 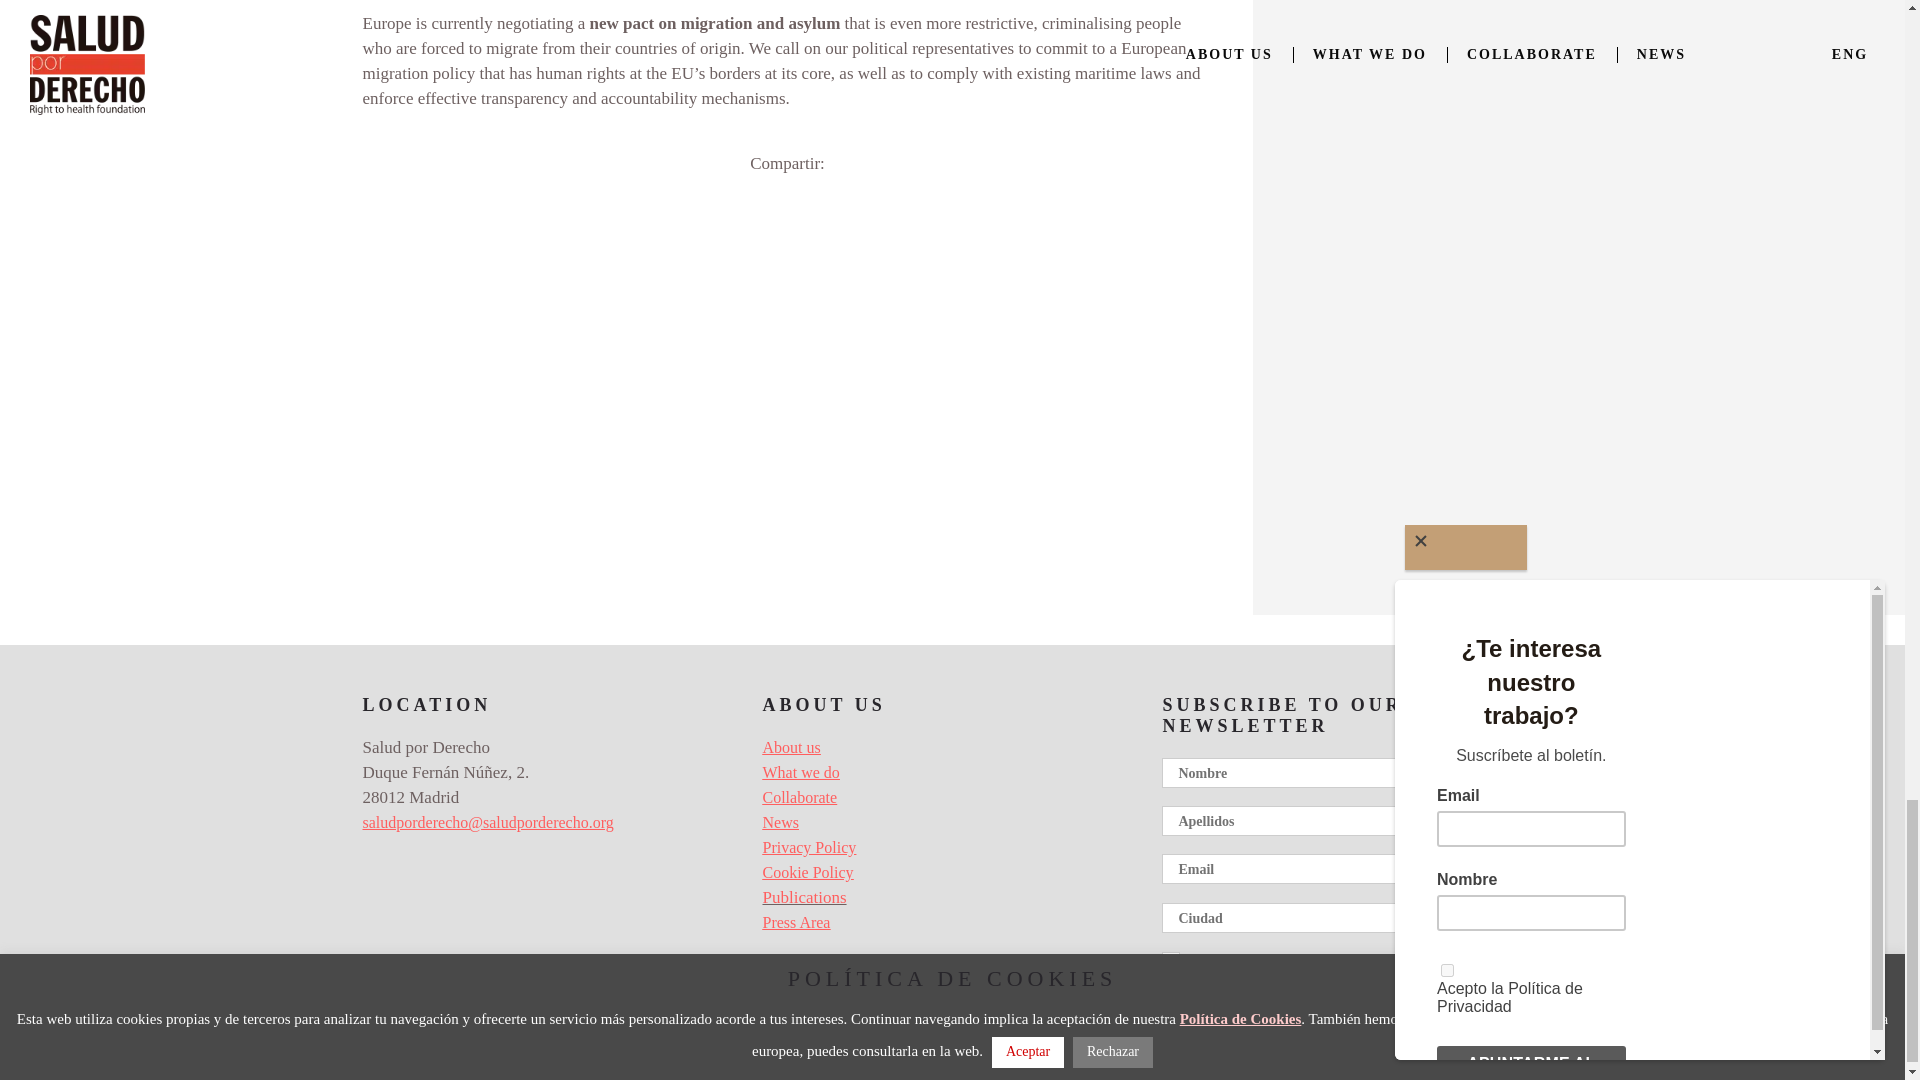 What do you see at coordinates (804, 897) in the screenshot?
I see `Publications` at bounding box center [804, 897].